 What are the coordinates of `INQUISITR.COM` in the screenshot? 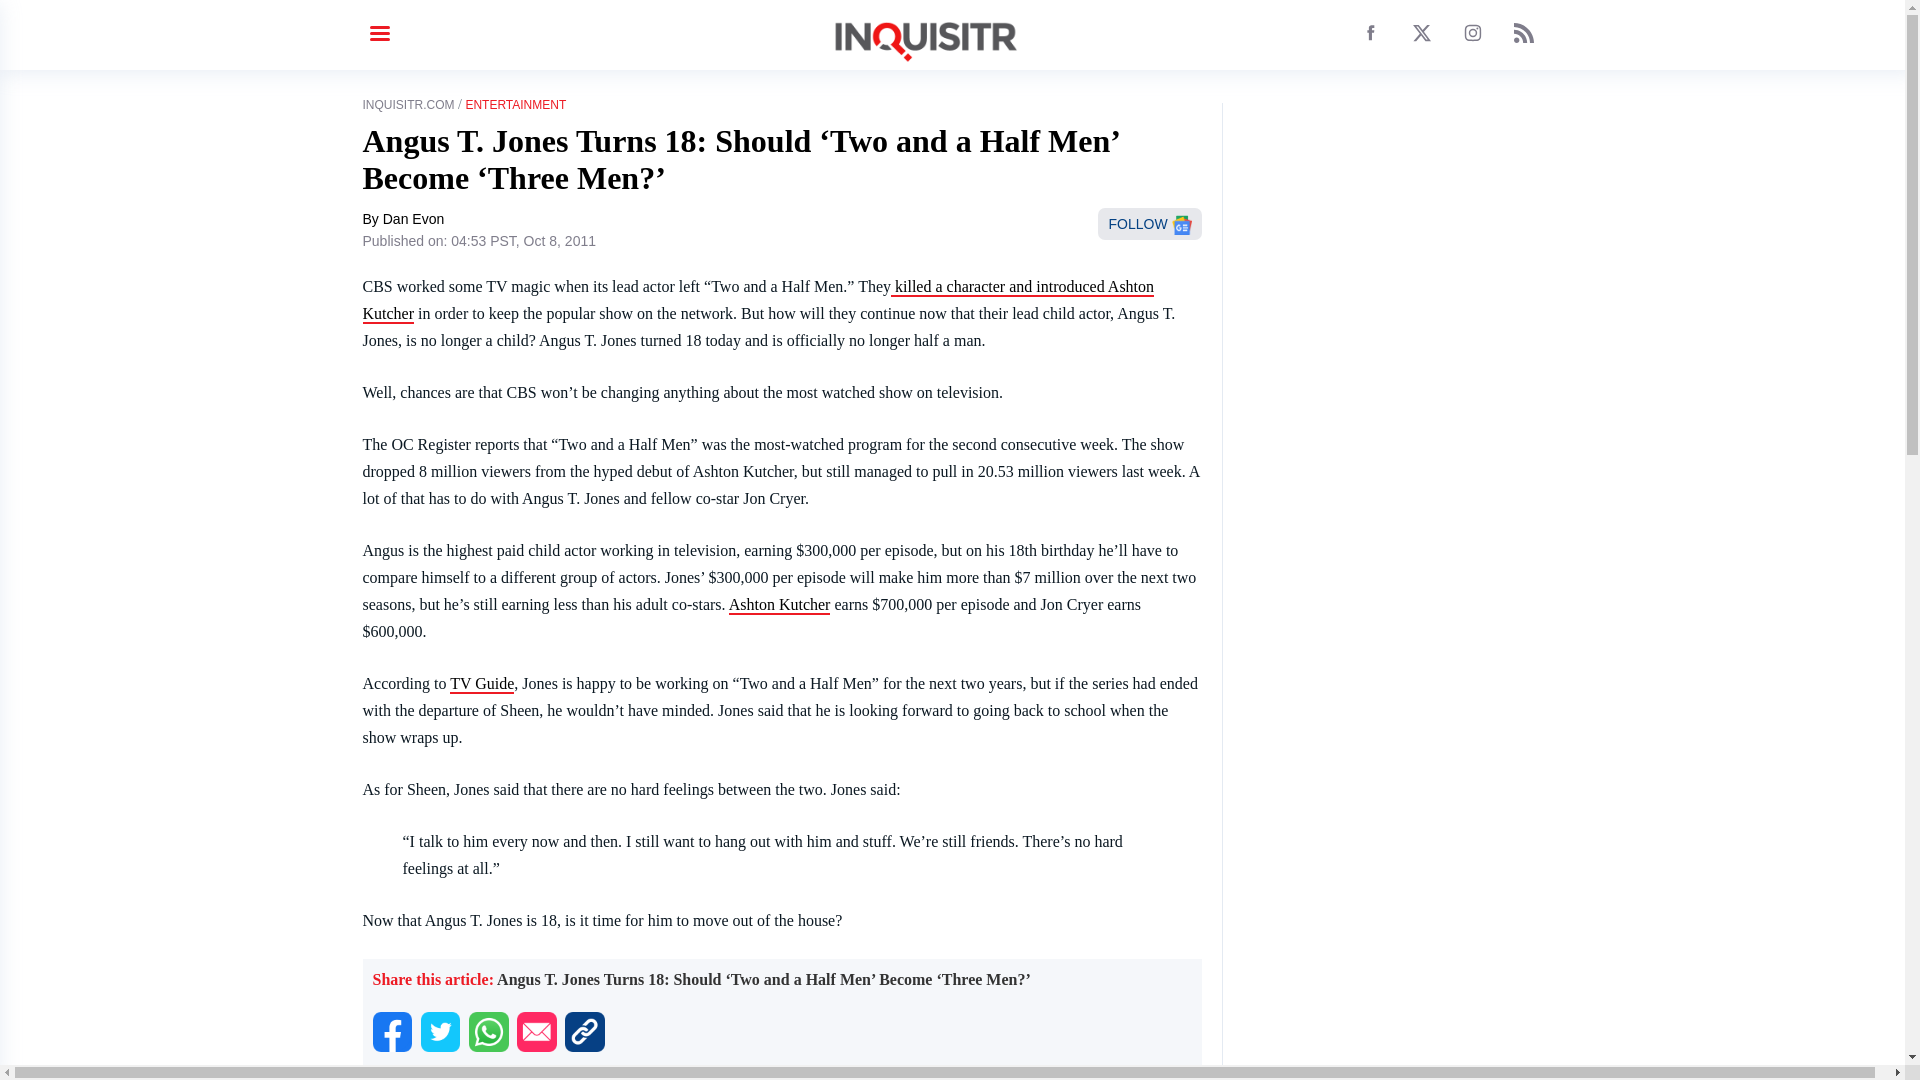 It's located at (408, 105).